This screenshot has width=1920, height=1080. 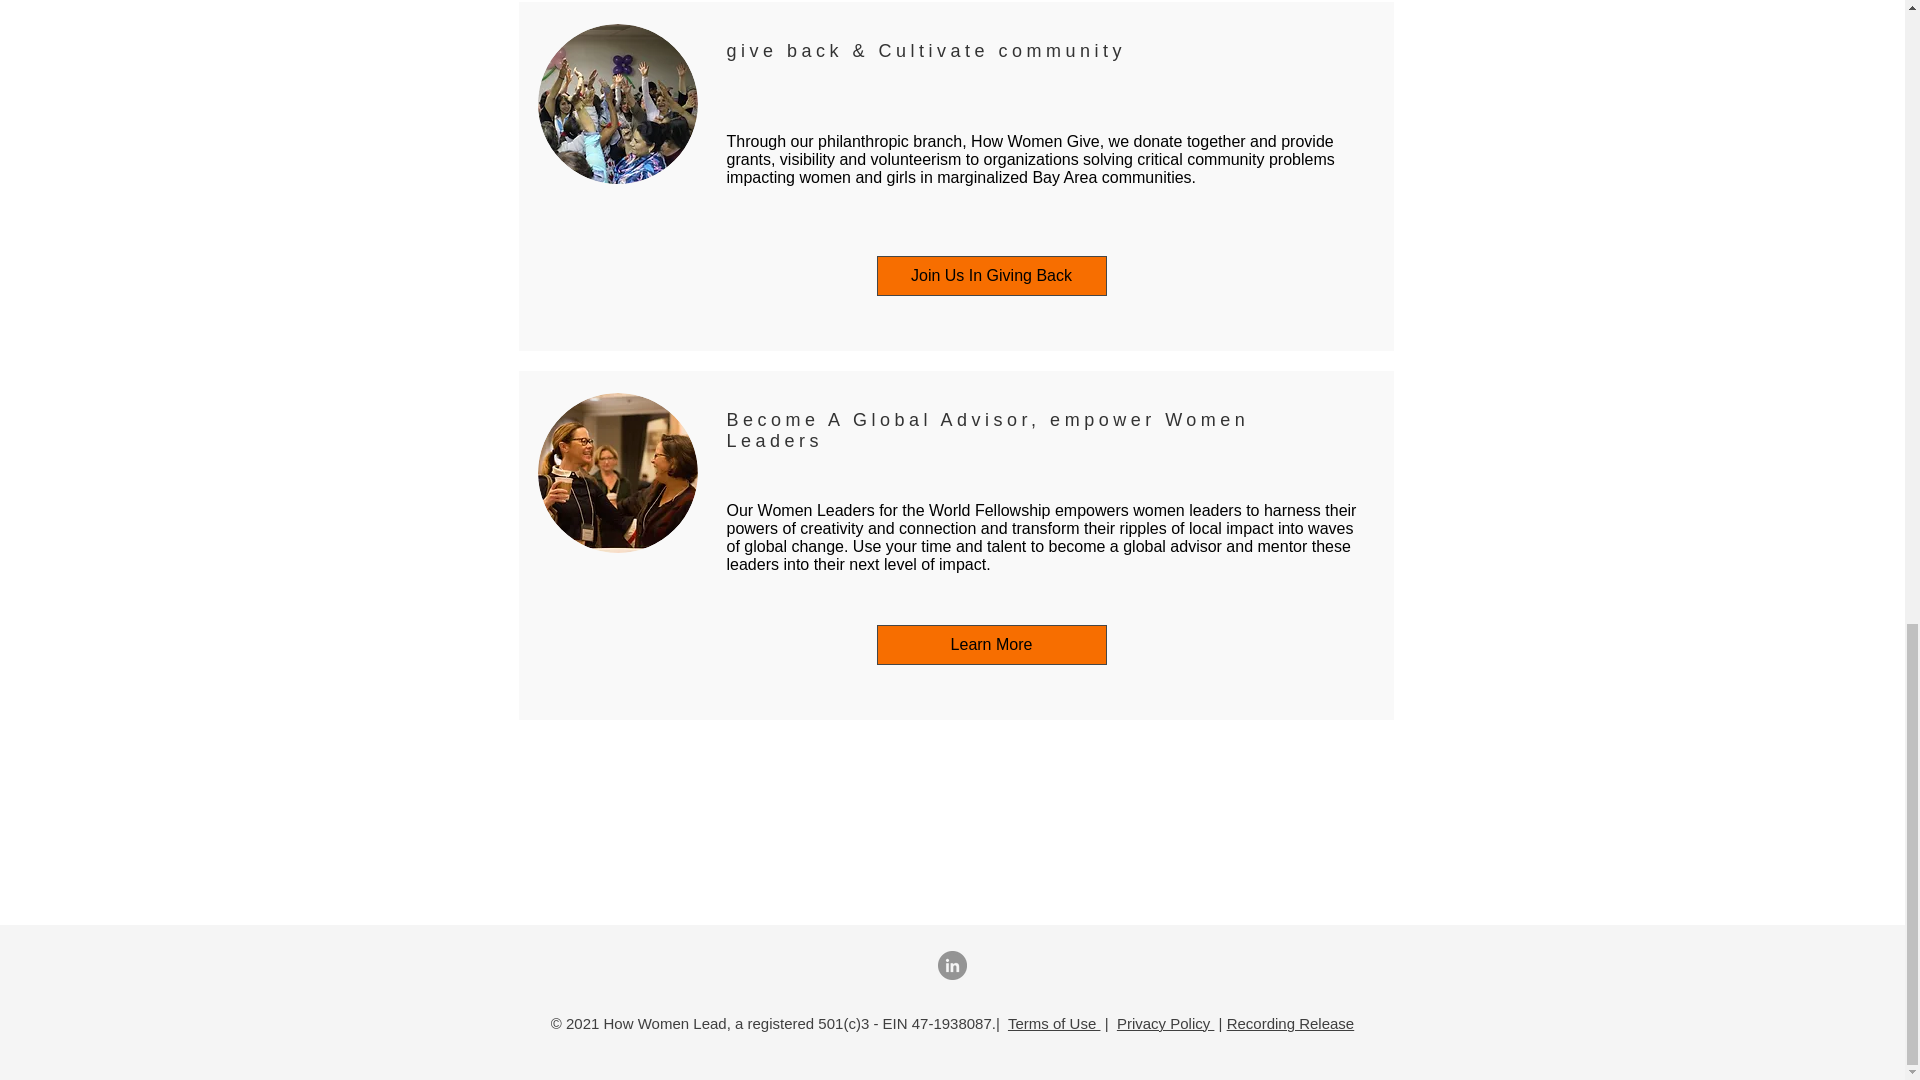 I want to click on Join Us In Giving Back, so click(x=990, y=275).